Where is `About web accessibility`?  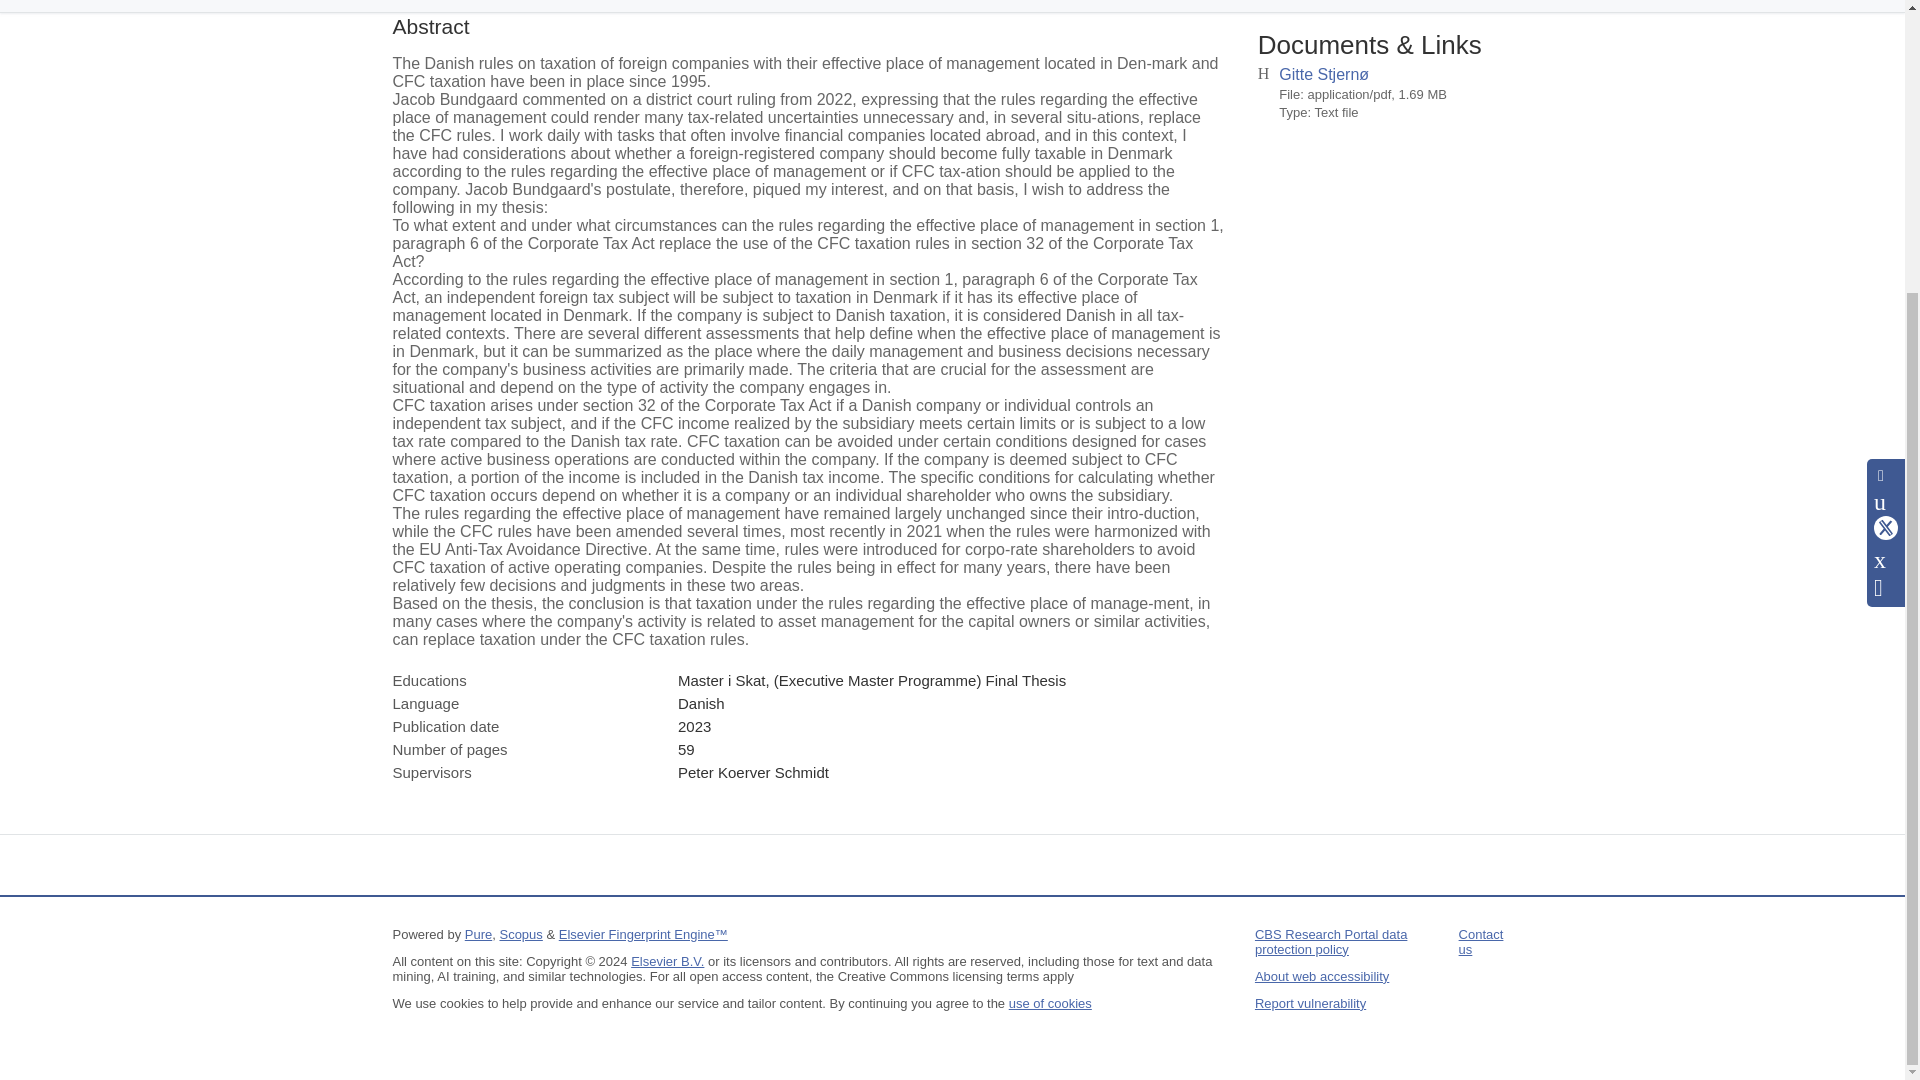 About web accessibility is located at coordinates (1322, 976).